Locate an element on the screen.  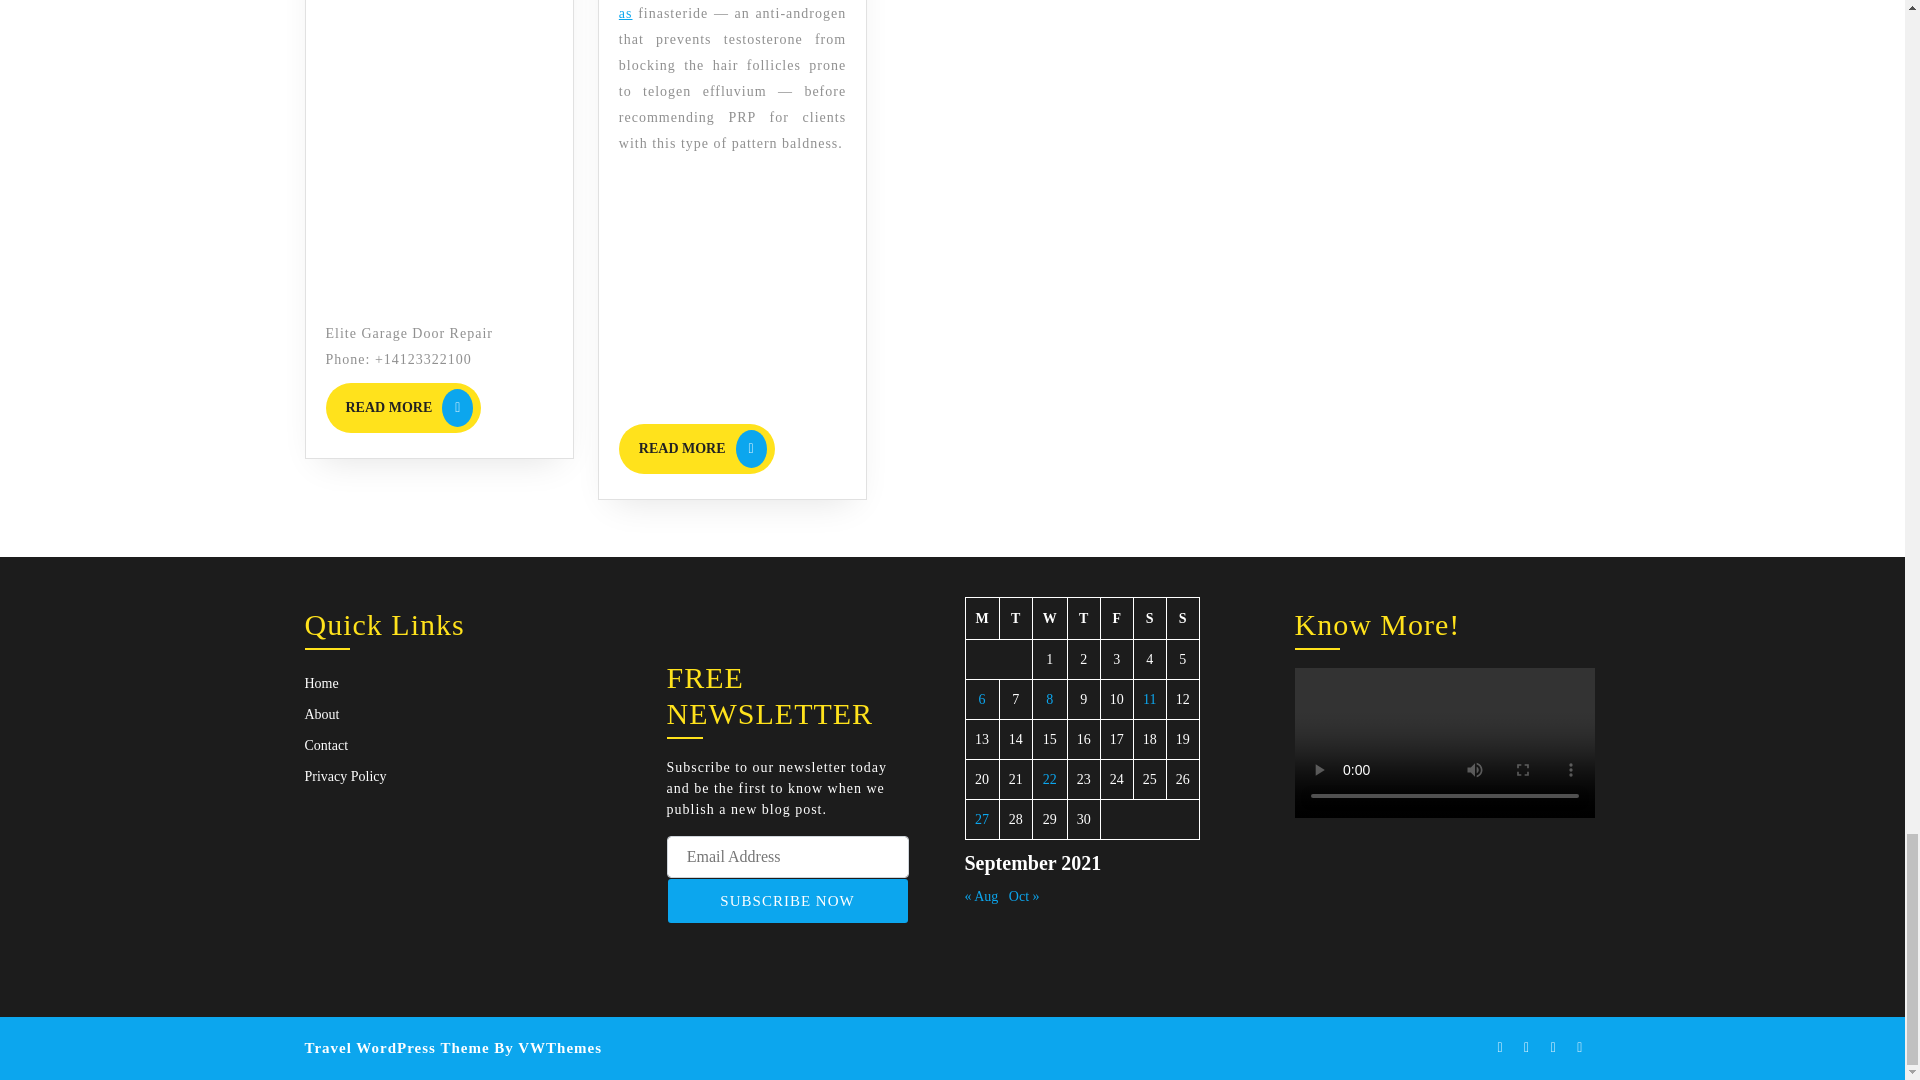
Friday is located at coordinates (1116, 619).